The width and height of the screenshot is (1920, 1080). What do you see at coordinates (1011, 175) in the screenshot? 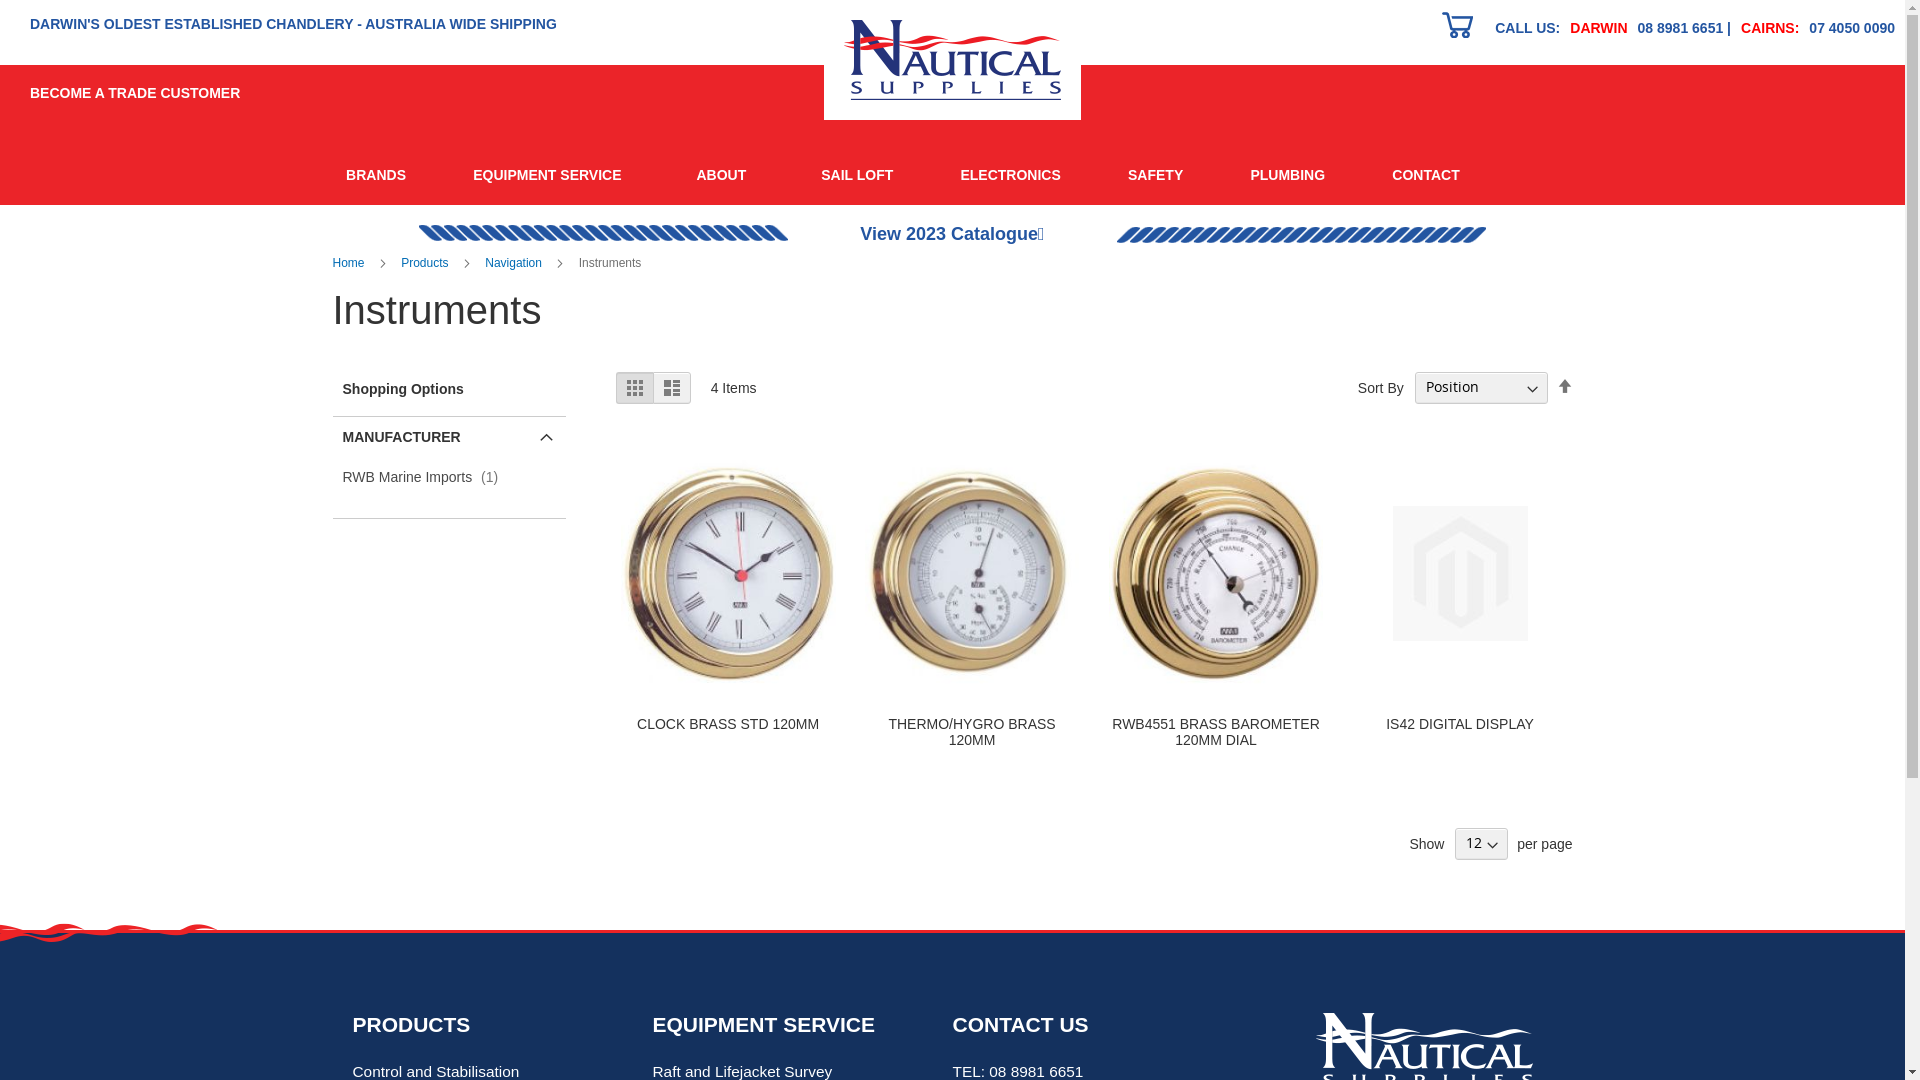
I see `ELECTRONICS` at bounding box center [1011, 175].